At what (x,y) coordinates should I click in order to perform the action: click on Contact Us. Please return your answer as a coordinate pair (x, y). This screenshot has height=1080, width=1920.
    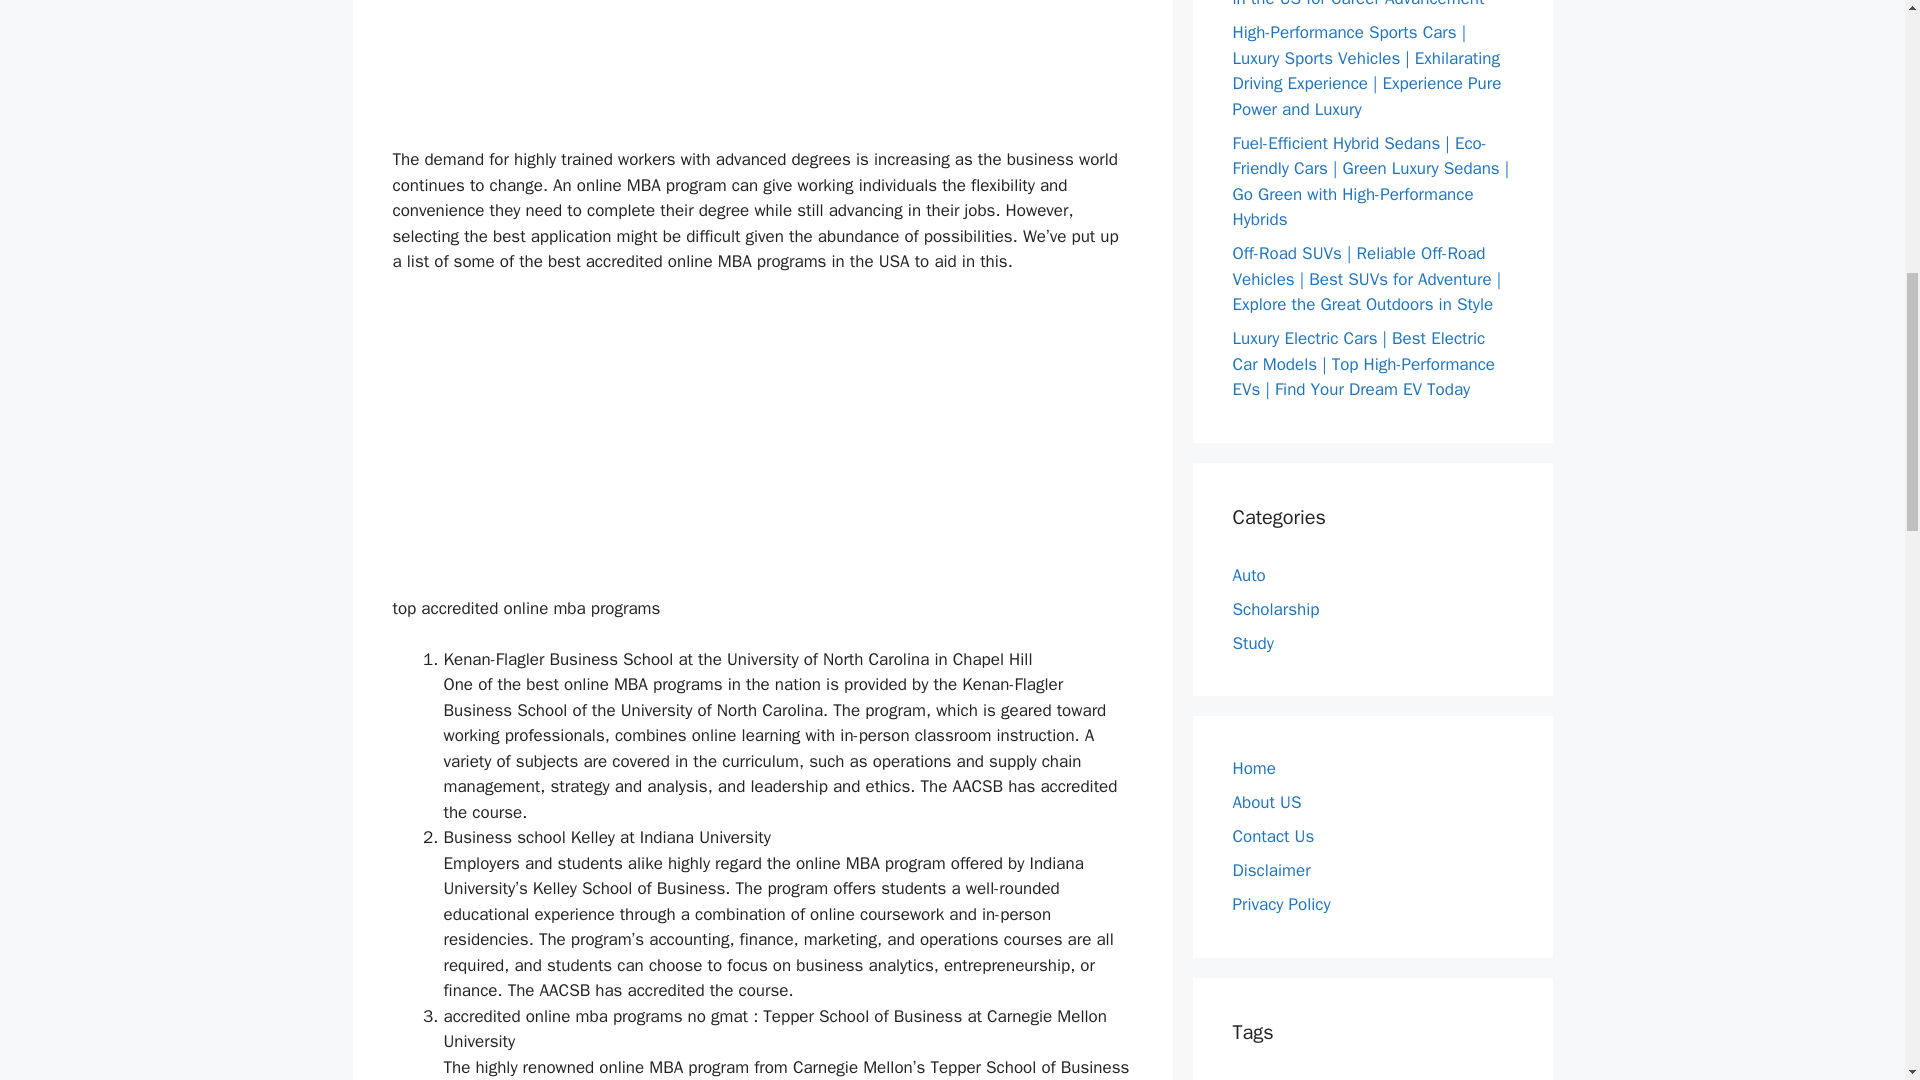
    Looking at the image, I should click on (1272, 836).